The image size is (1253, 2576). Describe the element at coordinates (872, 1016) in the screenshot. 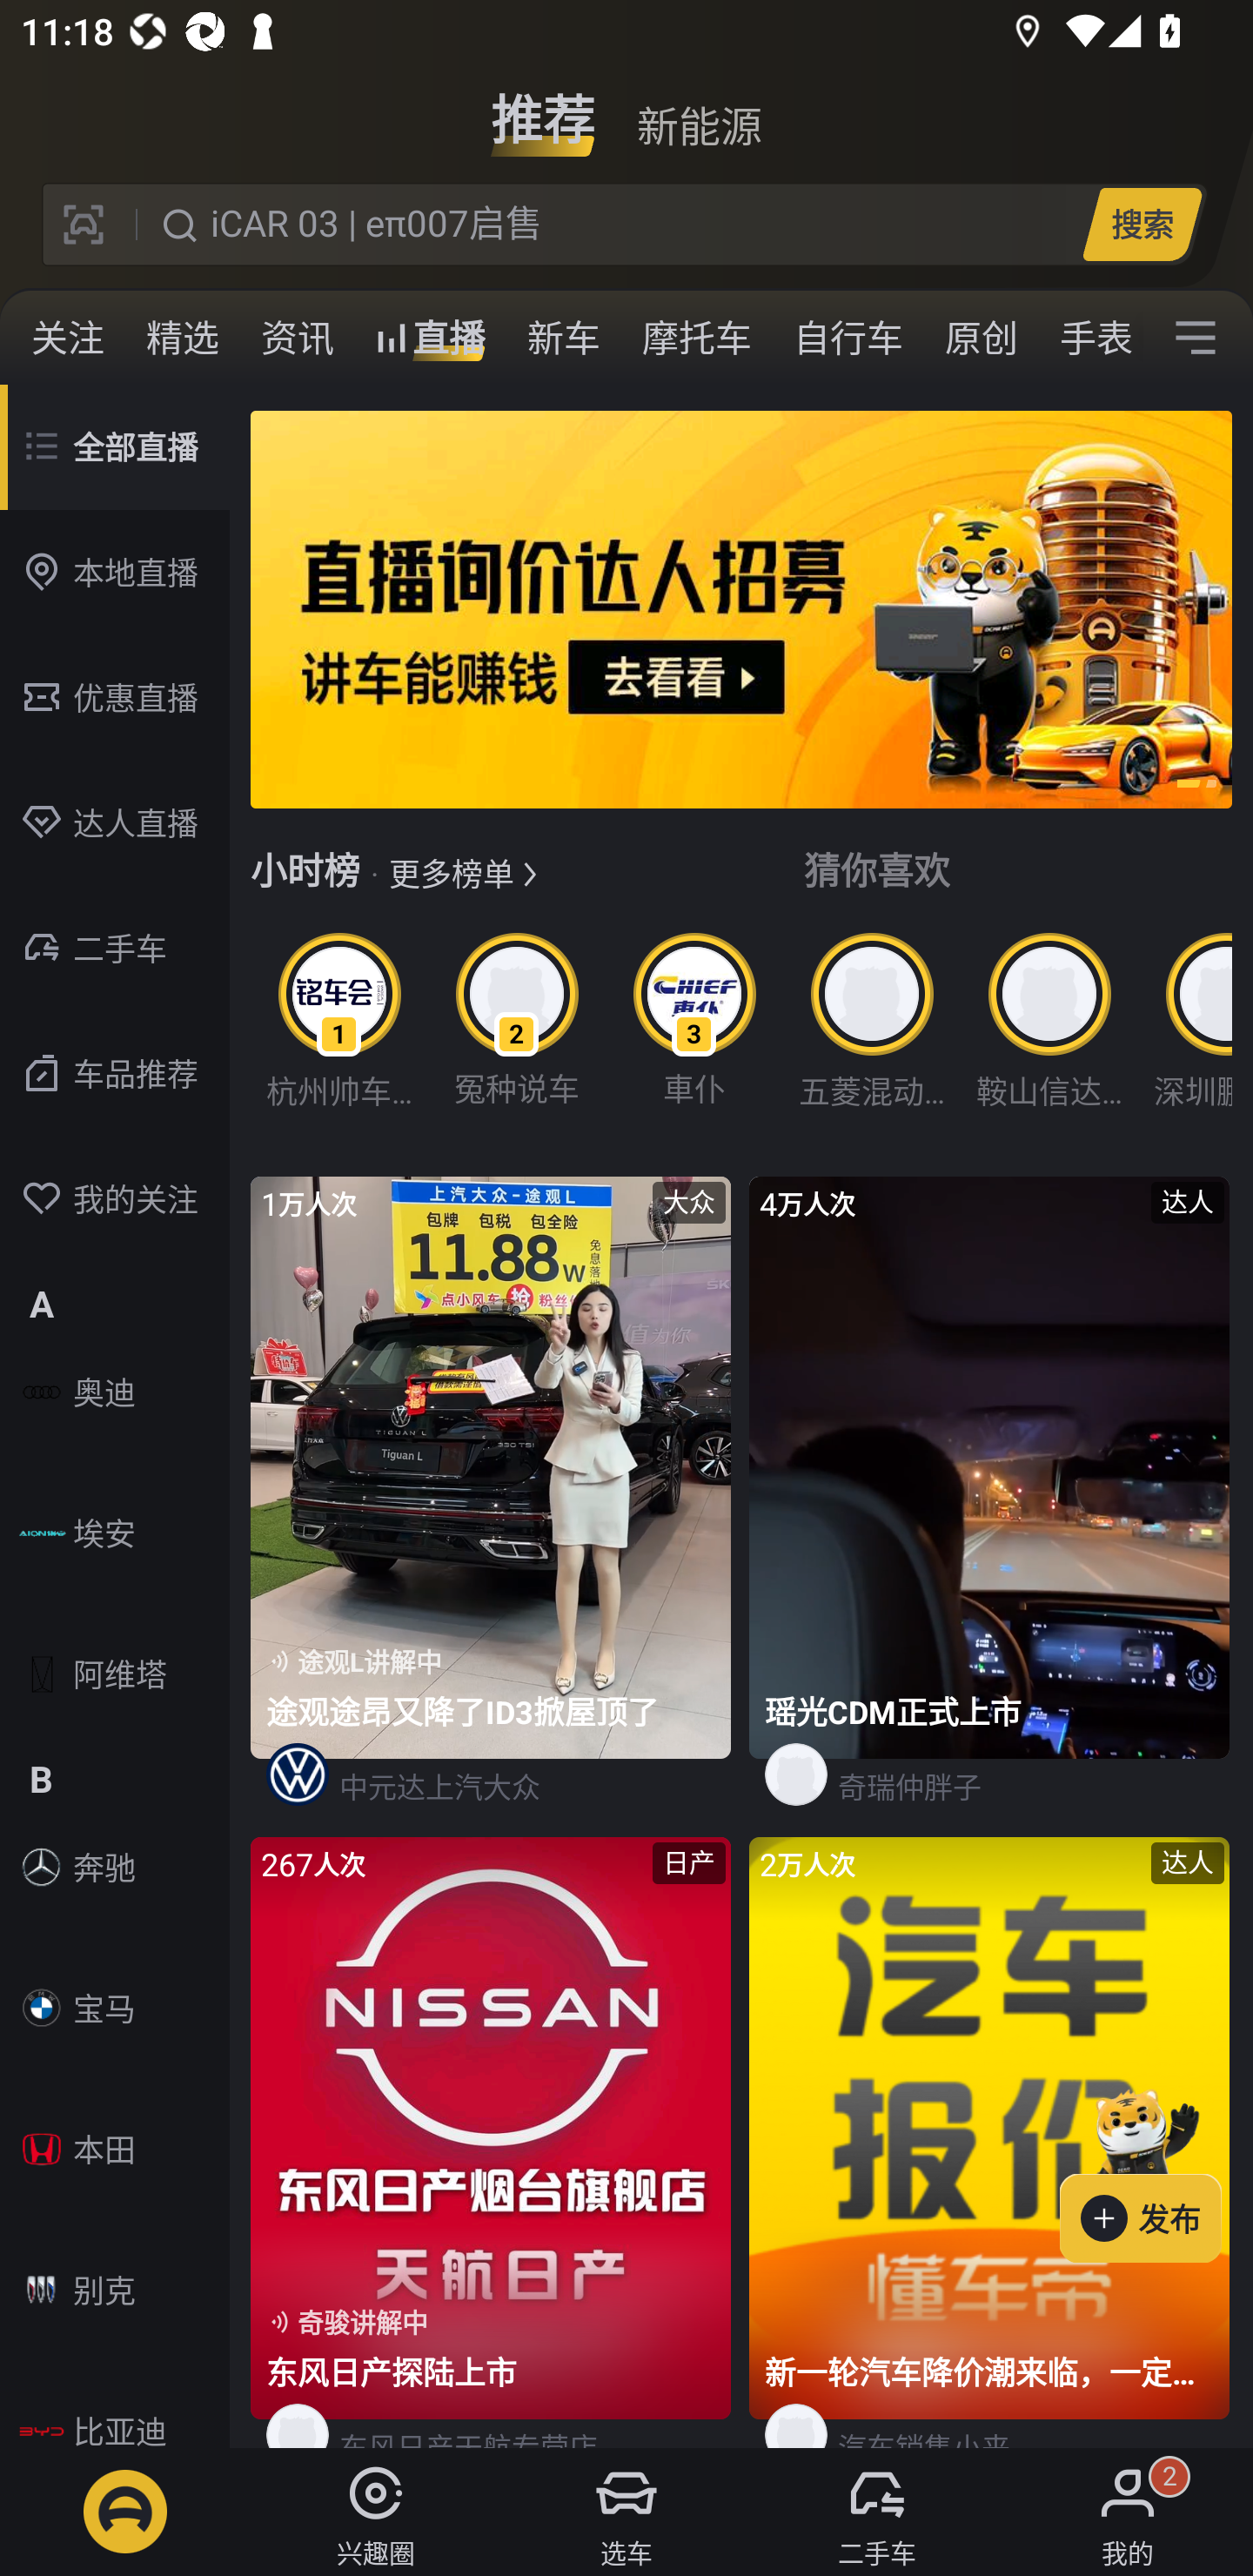

I see `五菱混动荆州体验中心` at that location.